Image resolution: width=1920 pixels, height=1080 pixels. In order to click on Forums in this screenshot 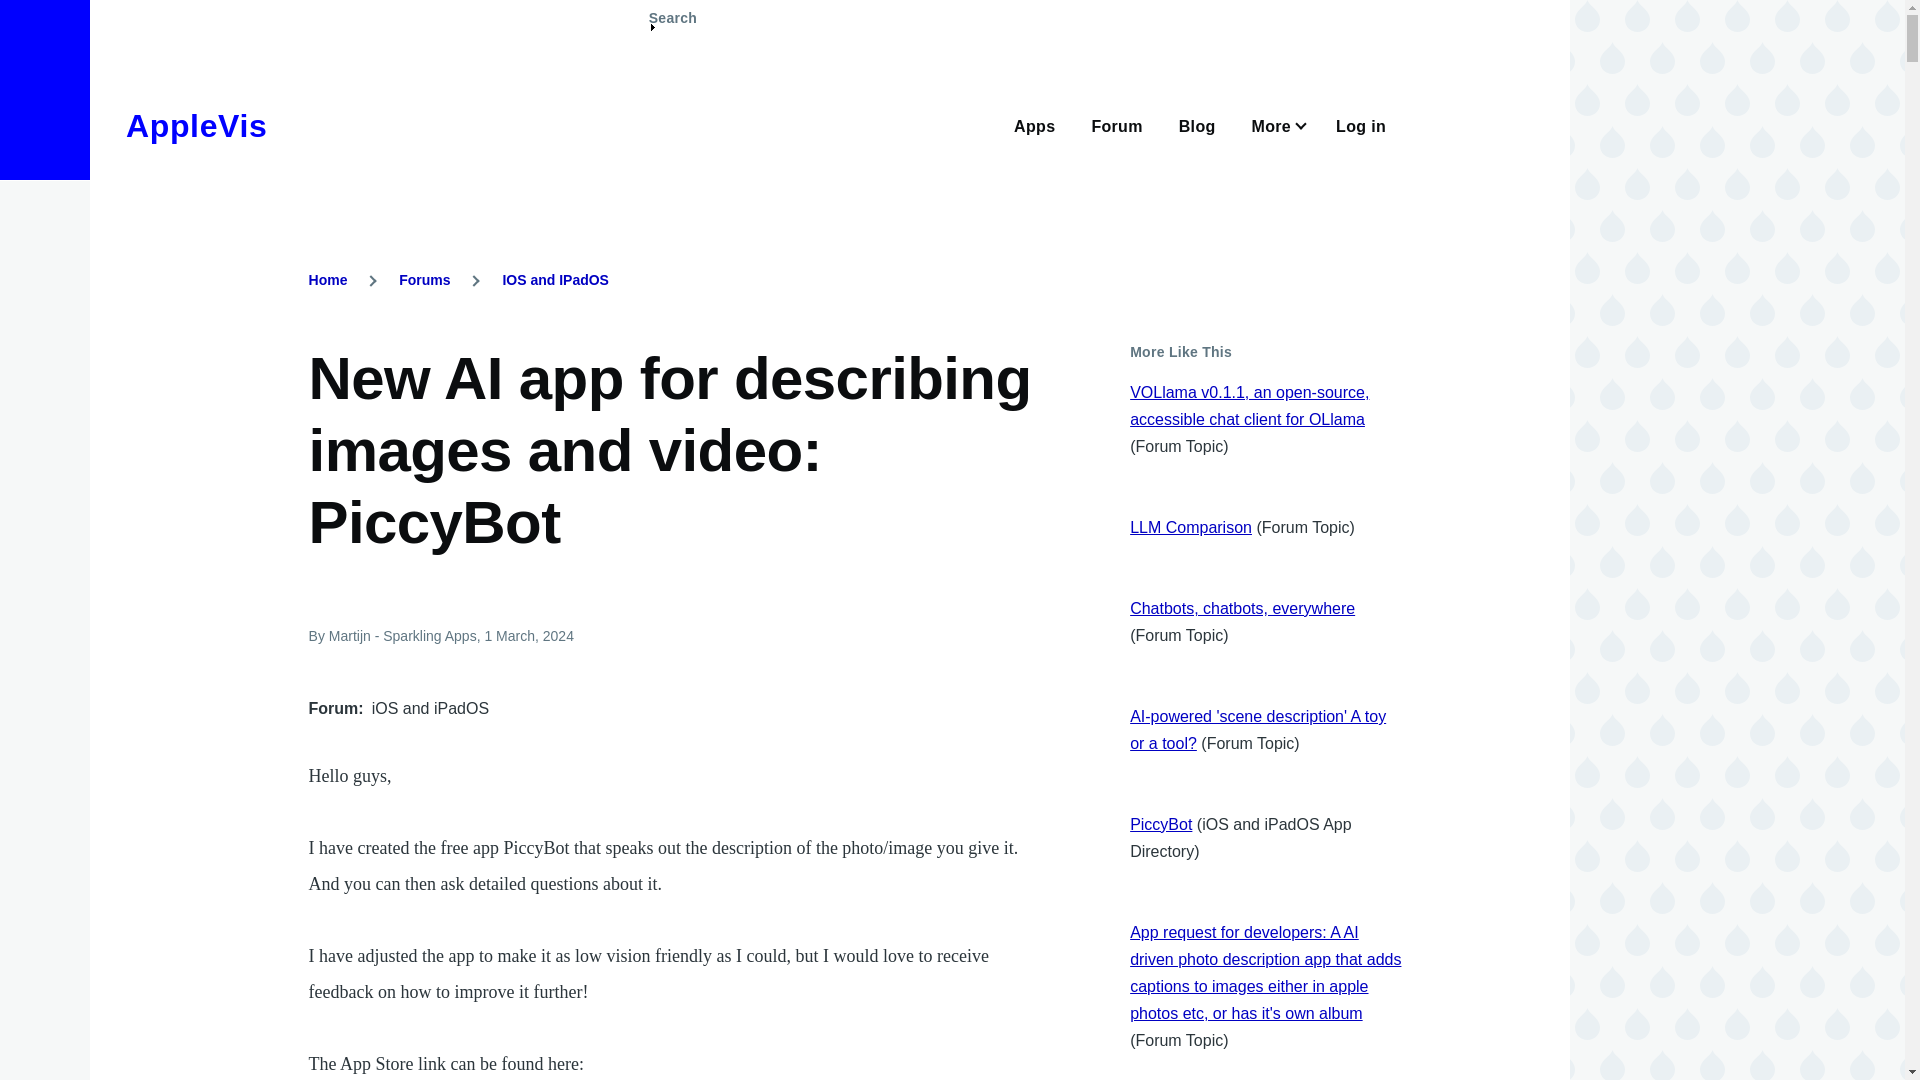, I will do `click(424, 280)`.